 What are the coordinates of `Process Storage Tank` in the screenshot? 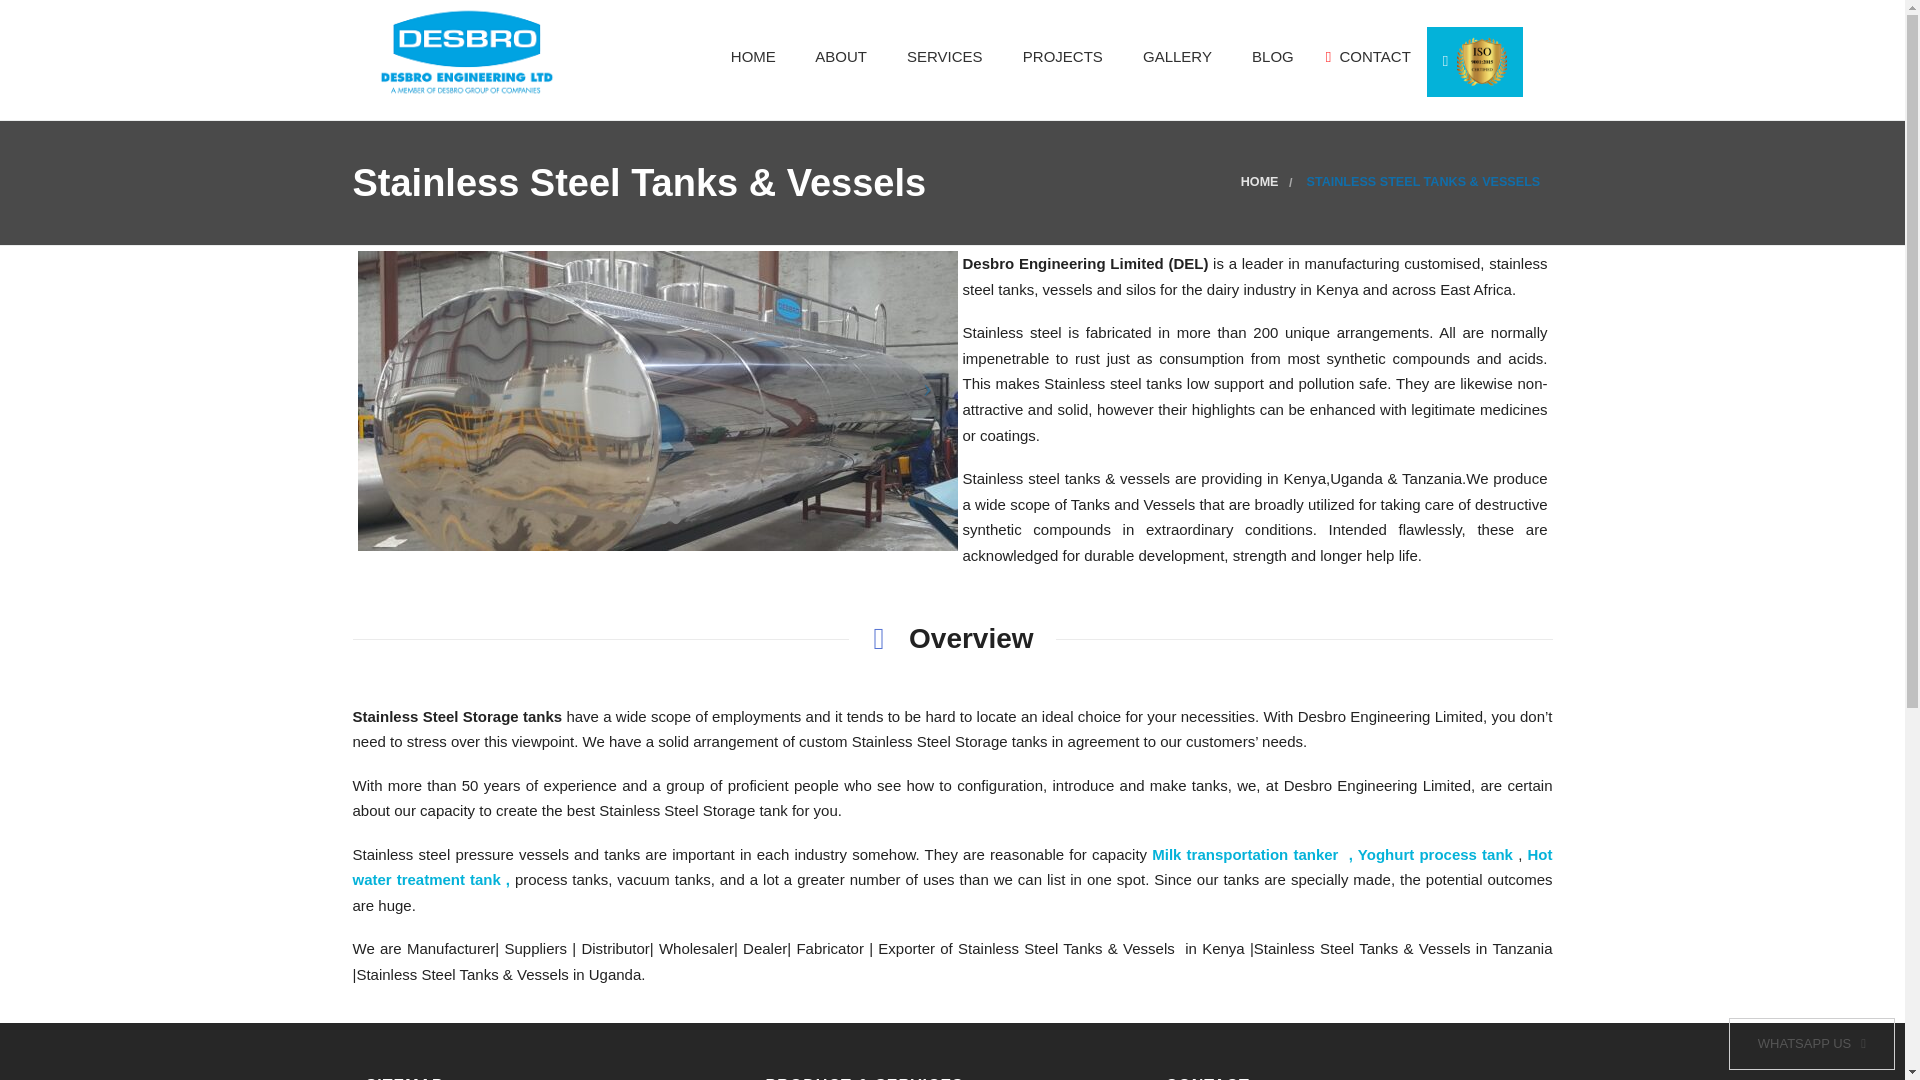 It's located at (1198, 263).